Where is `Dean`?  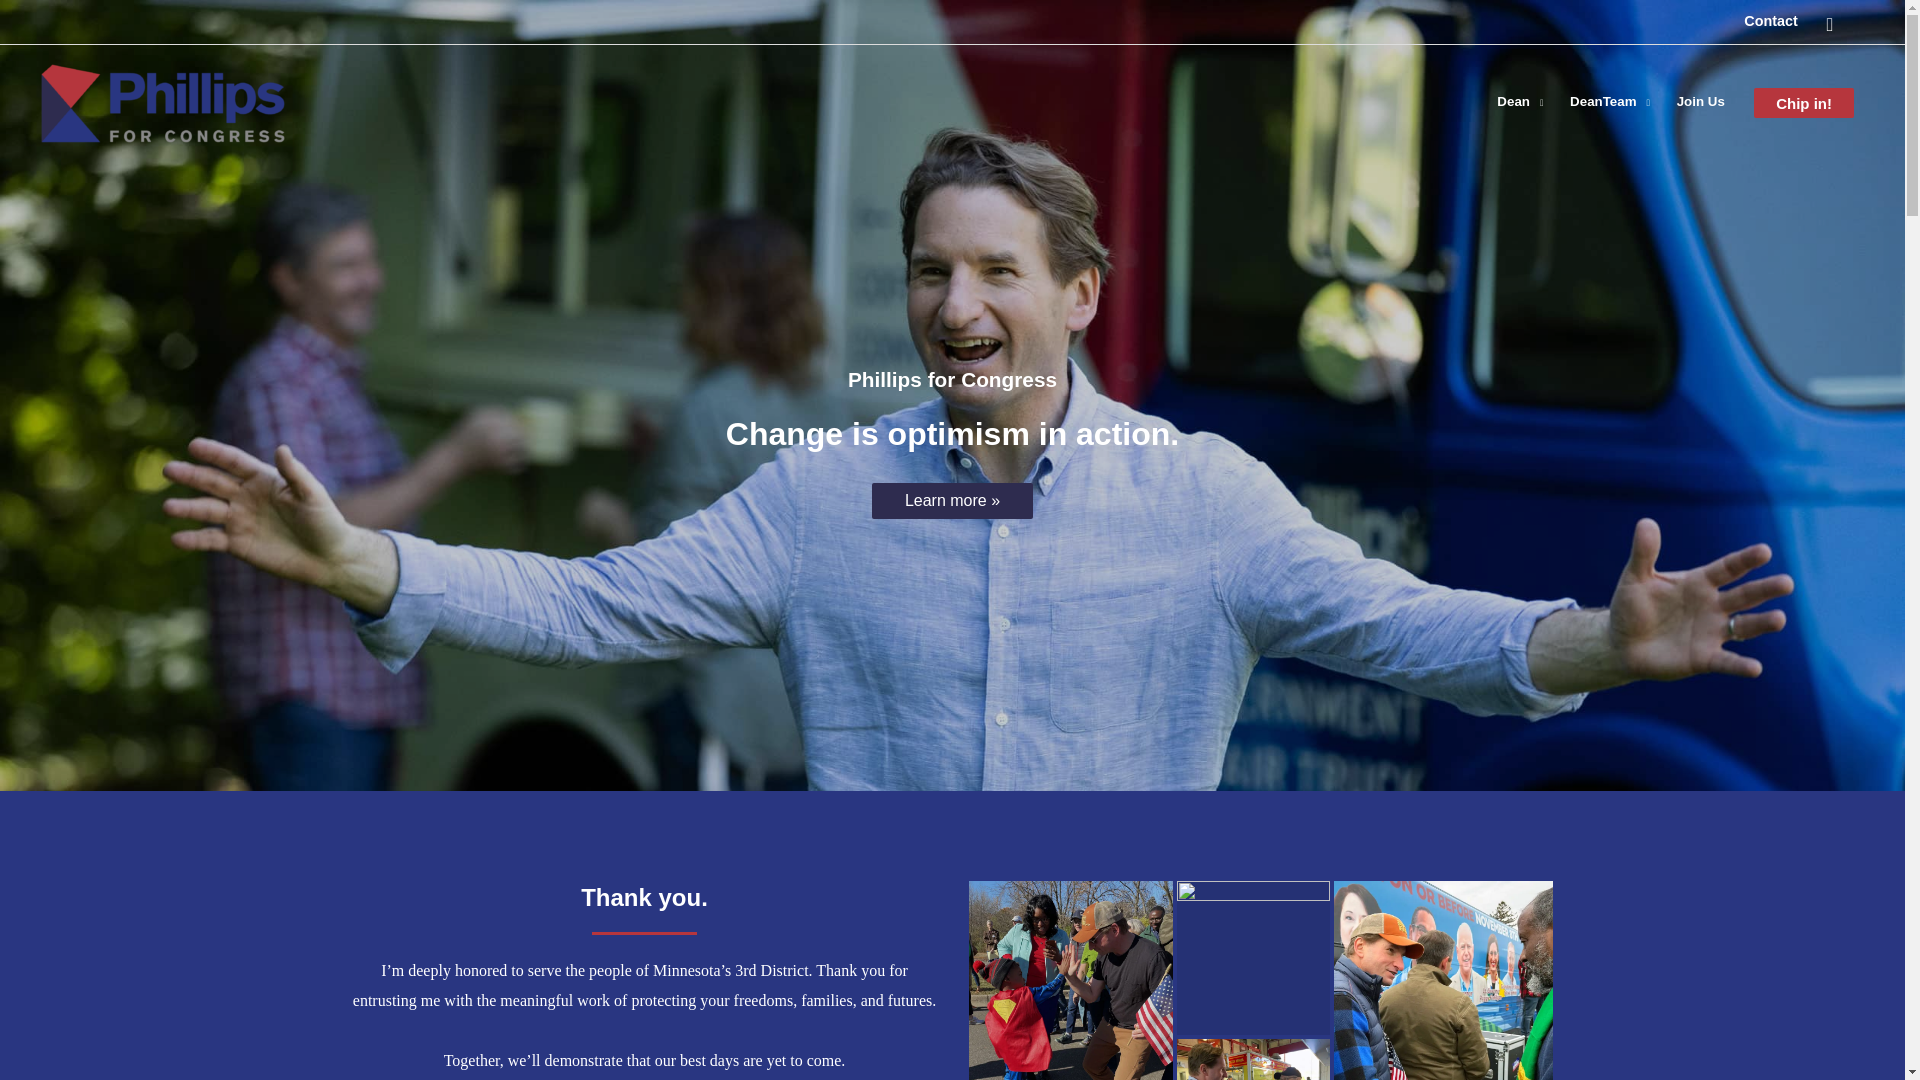
Dean is located at coordinates (1520, 100).